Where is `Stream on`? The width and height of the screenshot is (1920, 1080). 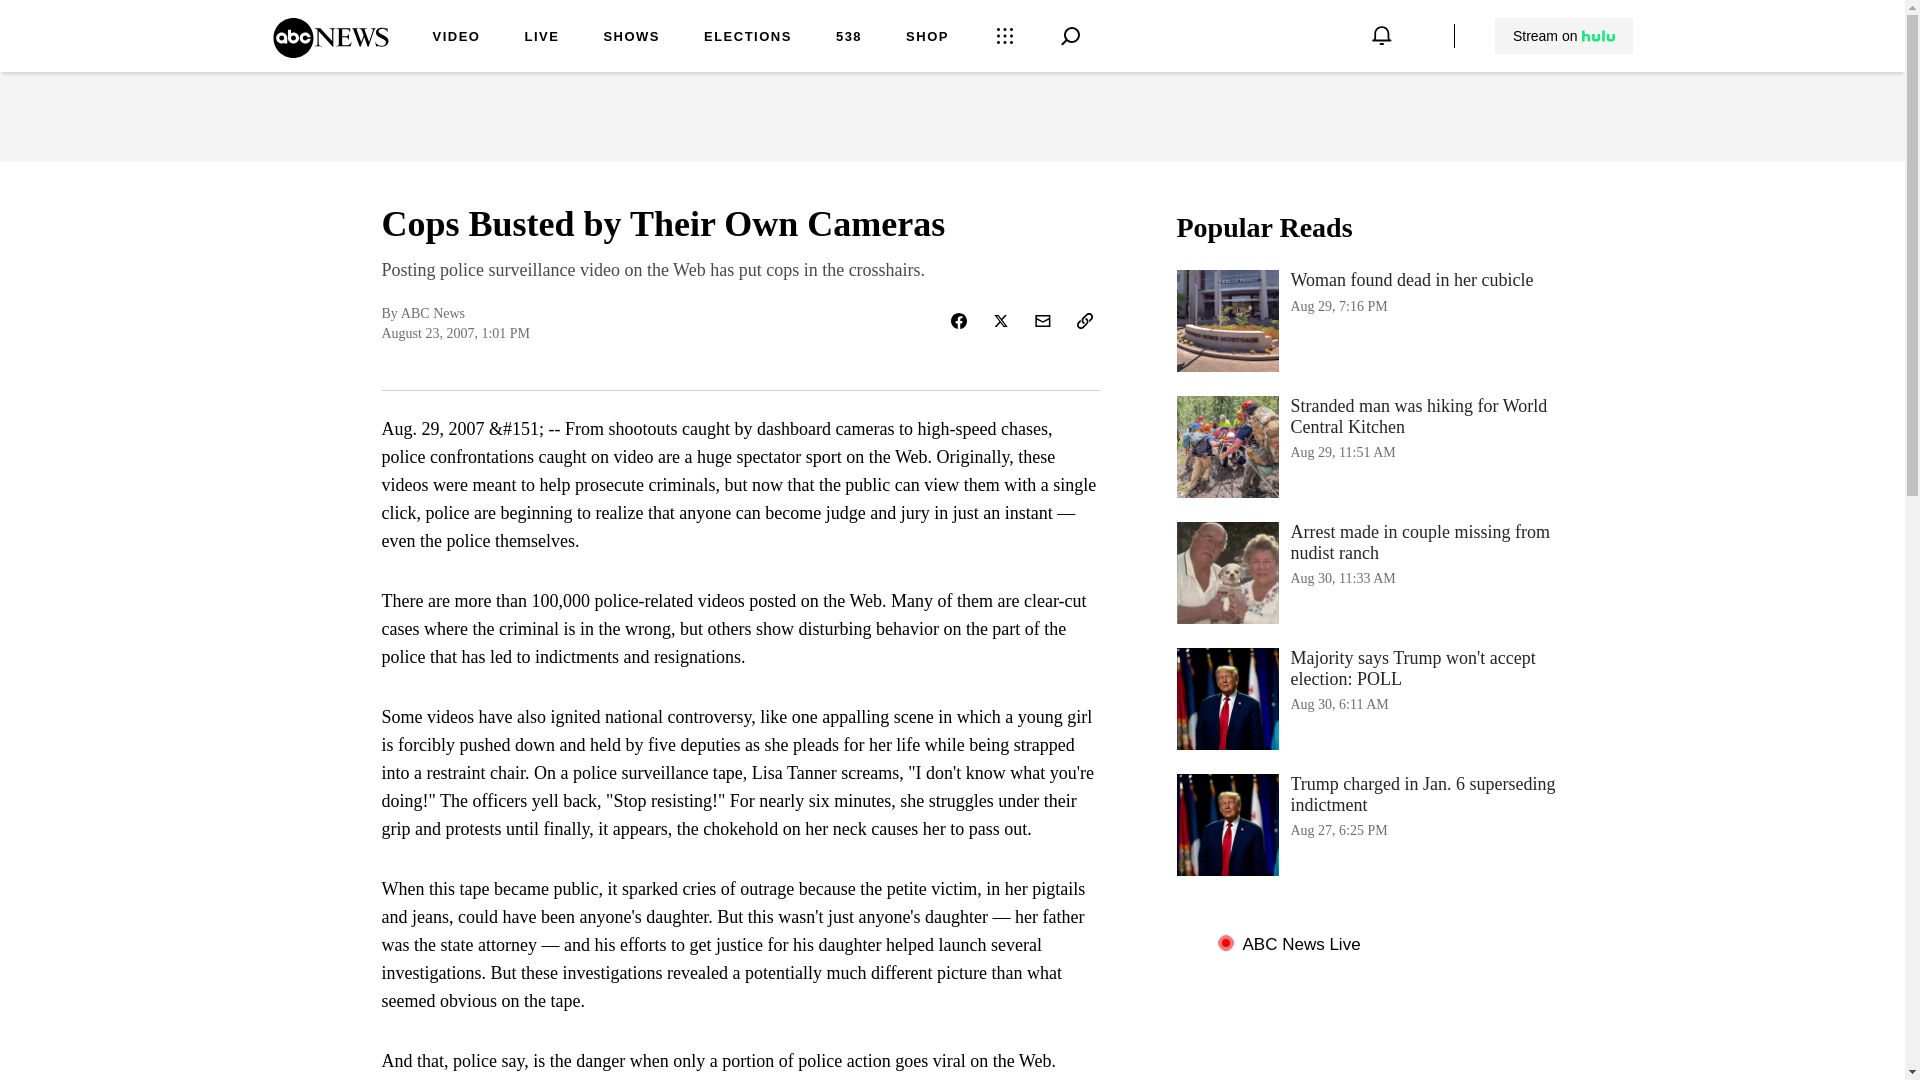 Stream on is located at coordinates (1376, 320).